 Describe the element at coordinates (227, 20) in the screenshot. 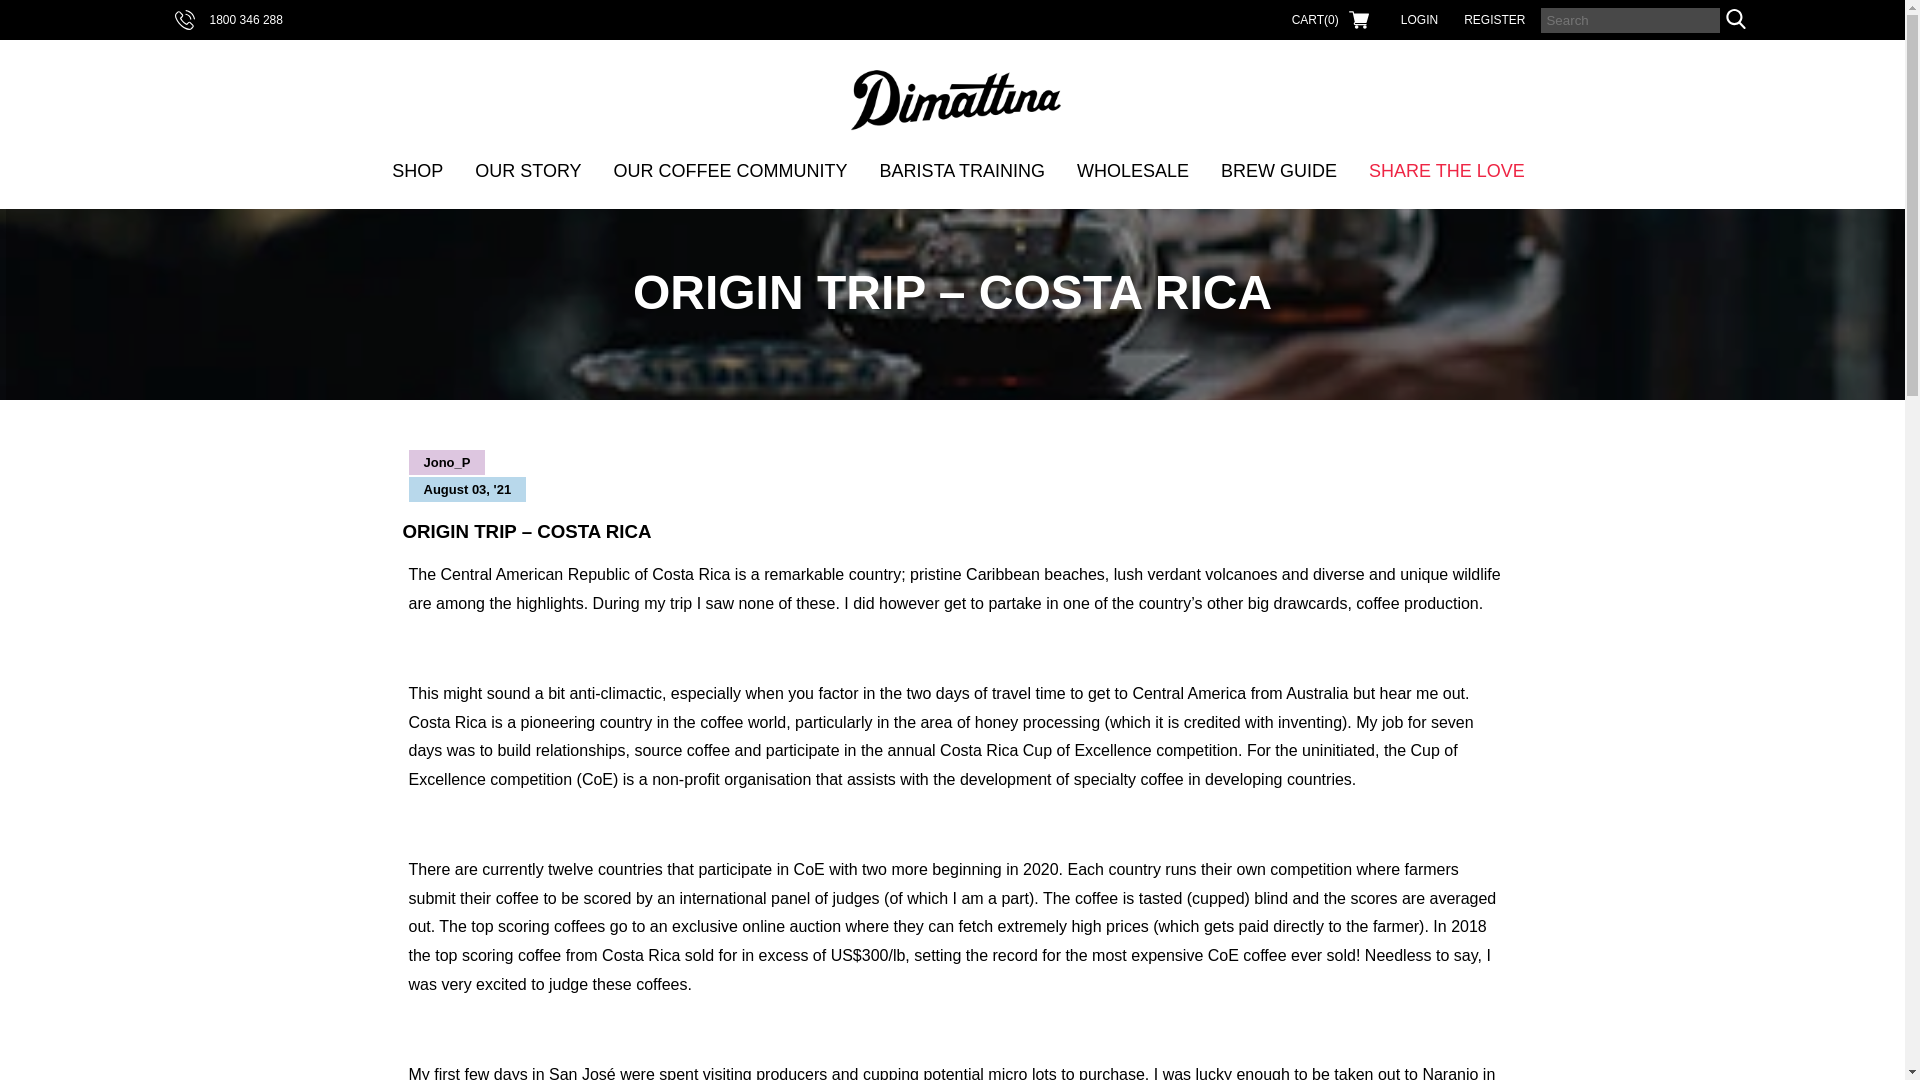

I see `1800 346 288` at that location.